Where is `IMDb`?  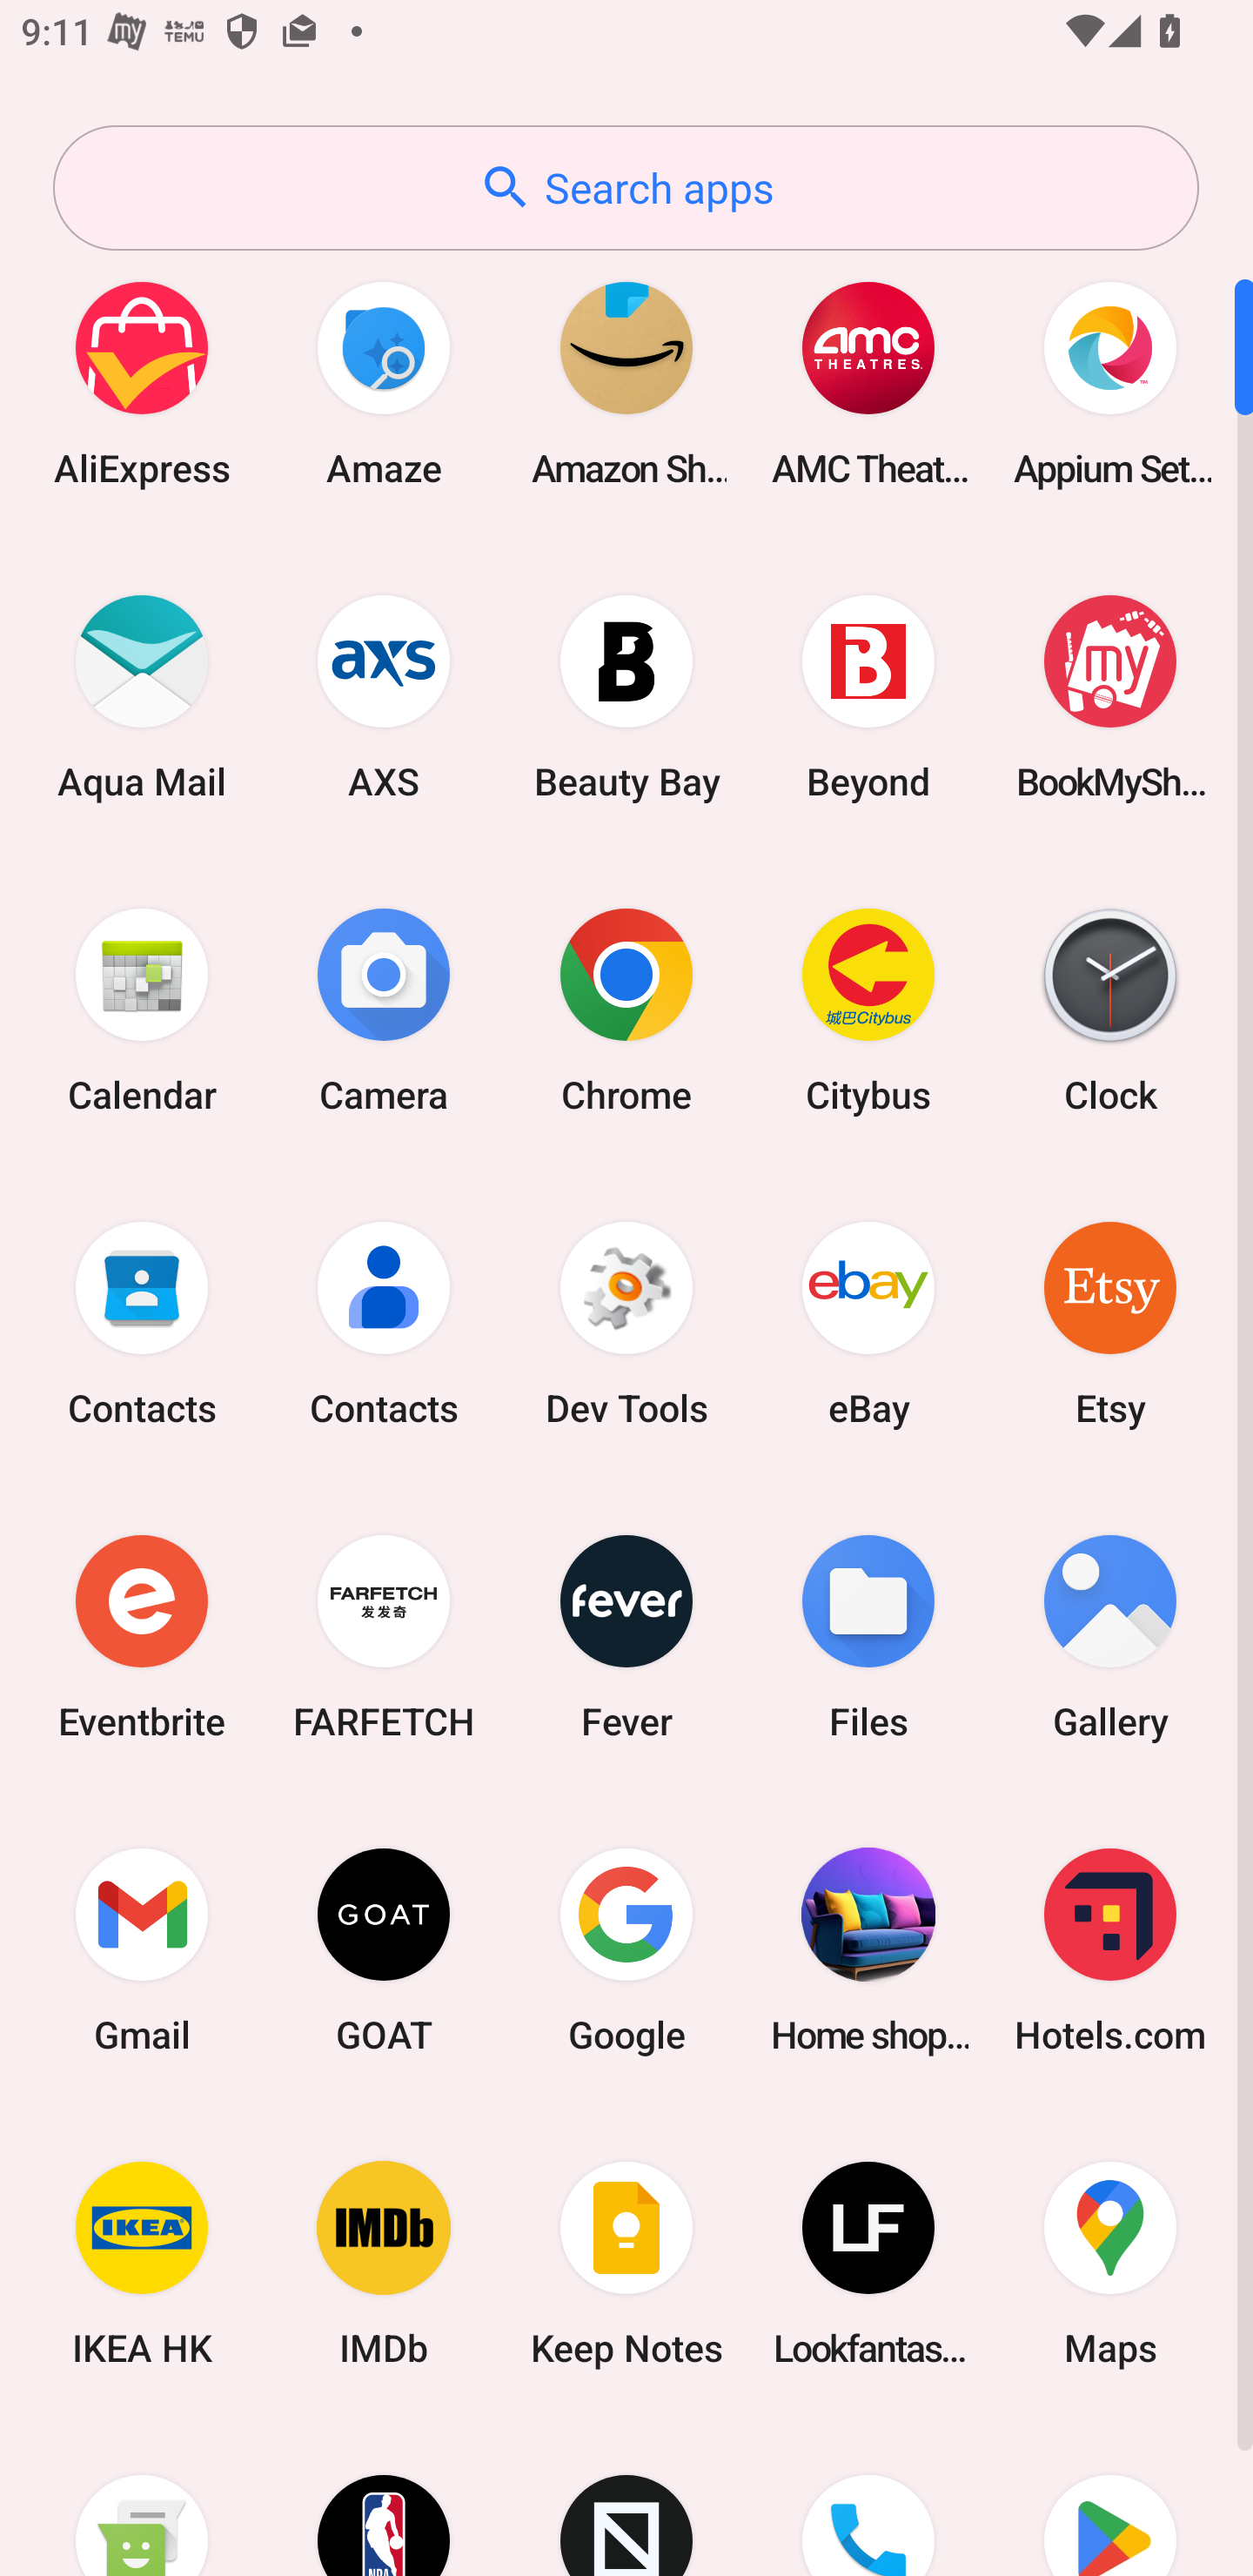 IMDb is located at coordinates (384, 2264).